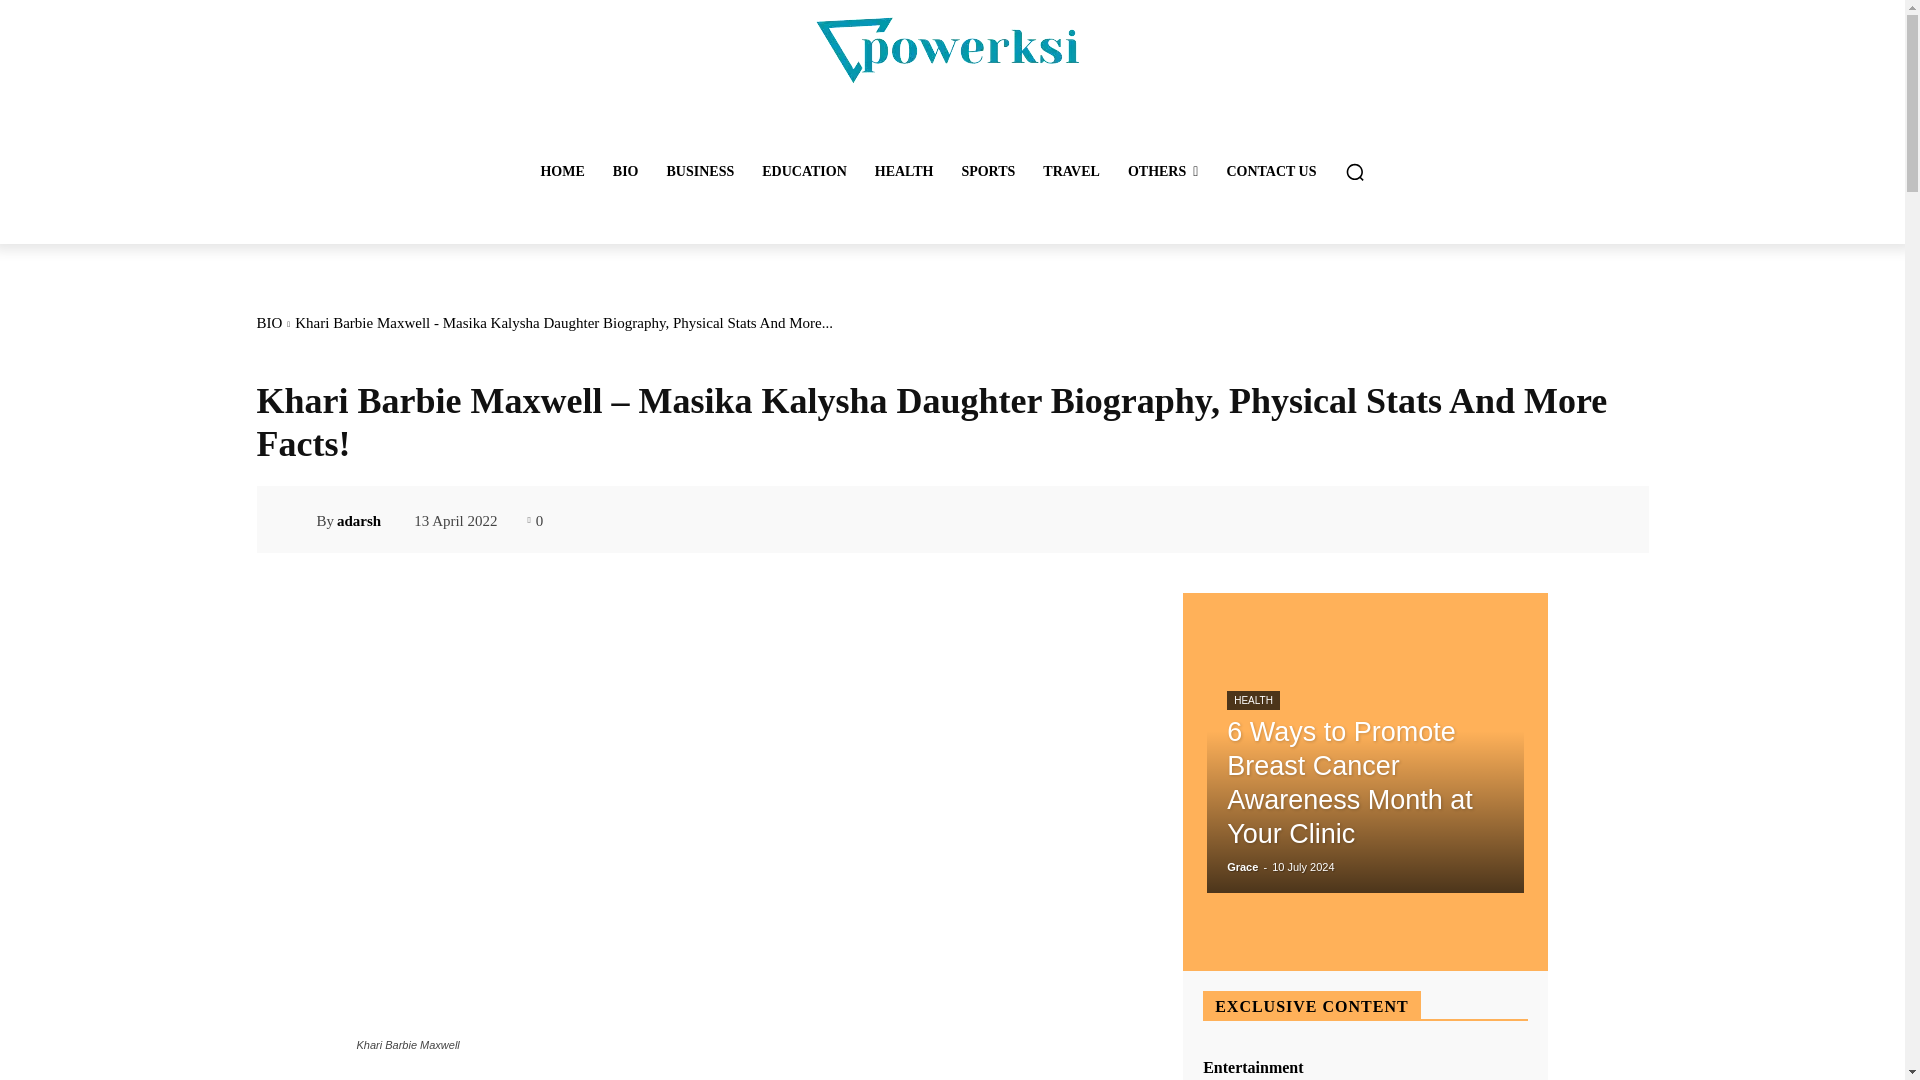 The image size is (1920, 1080). Describe the element at coordinates (626, 171) in the screenshot. I see `BIO` at that location.